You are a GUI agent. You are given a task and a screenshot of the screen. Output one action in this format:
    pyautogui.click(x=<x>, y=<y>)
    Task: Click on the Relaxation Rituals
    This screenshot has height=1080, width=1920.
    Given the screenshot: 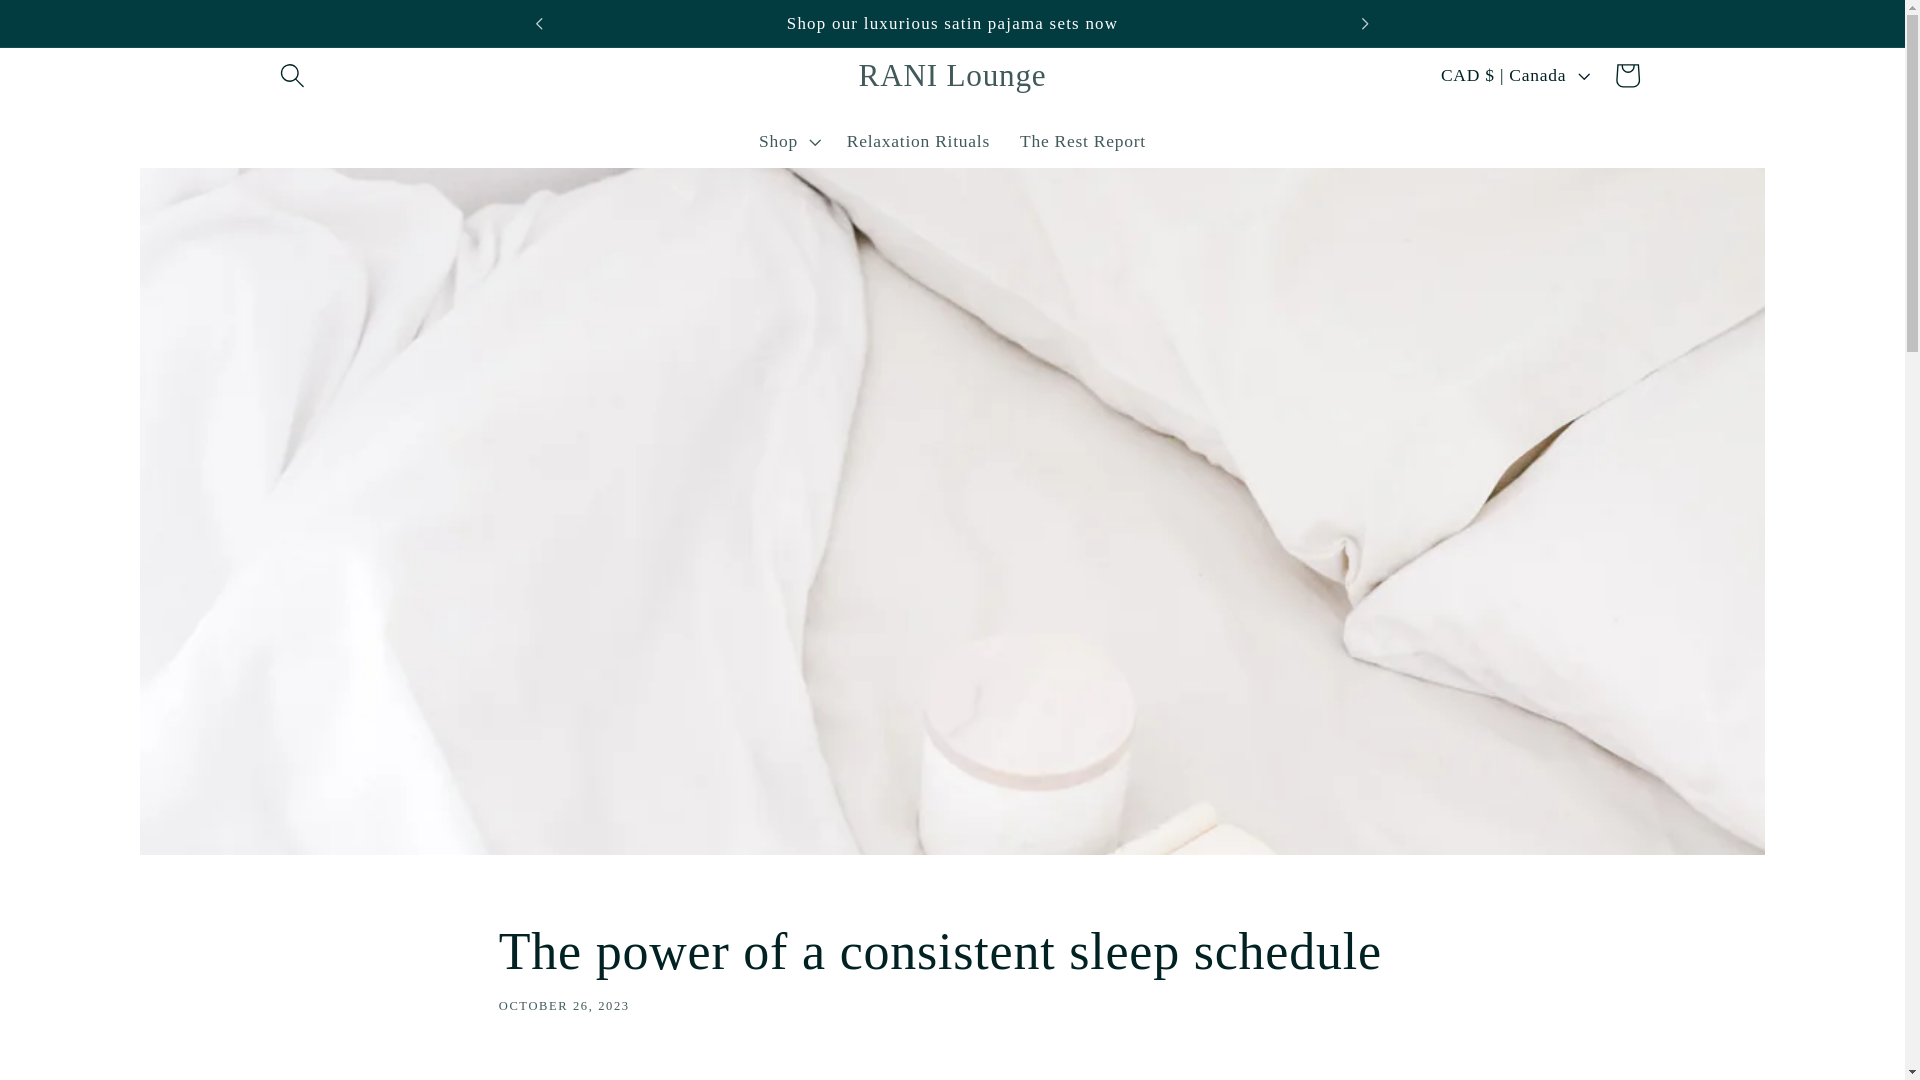 What is the action you would take?
    pyautogui.click(x=1082, y=142)
    